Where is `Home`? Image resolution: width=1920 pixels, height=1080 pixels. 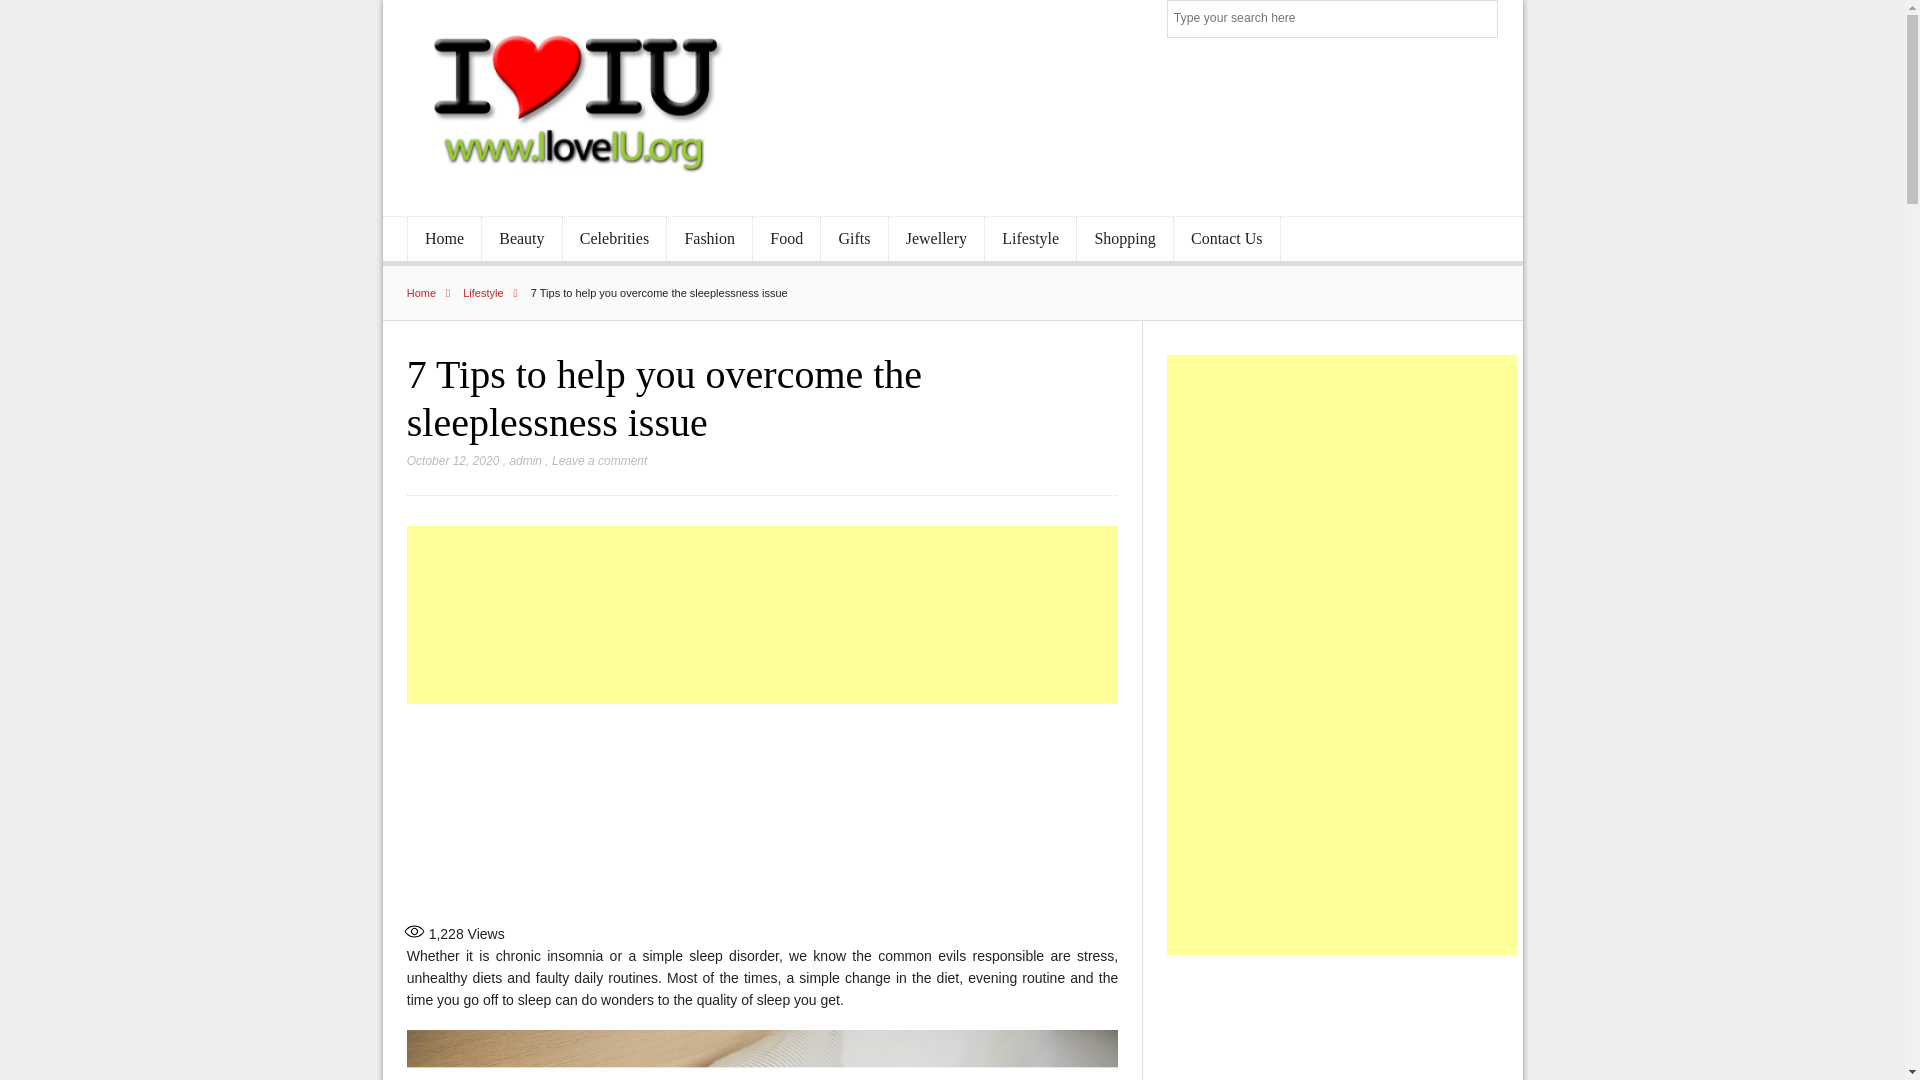
Home is located at coordinates (444, 240).